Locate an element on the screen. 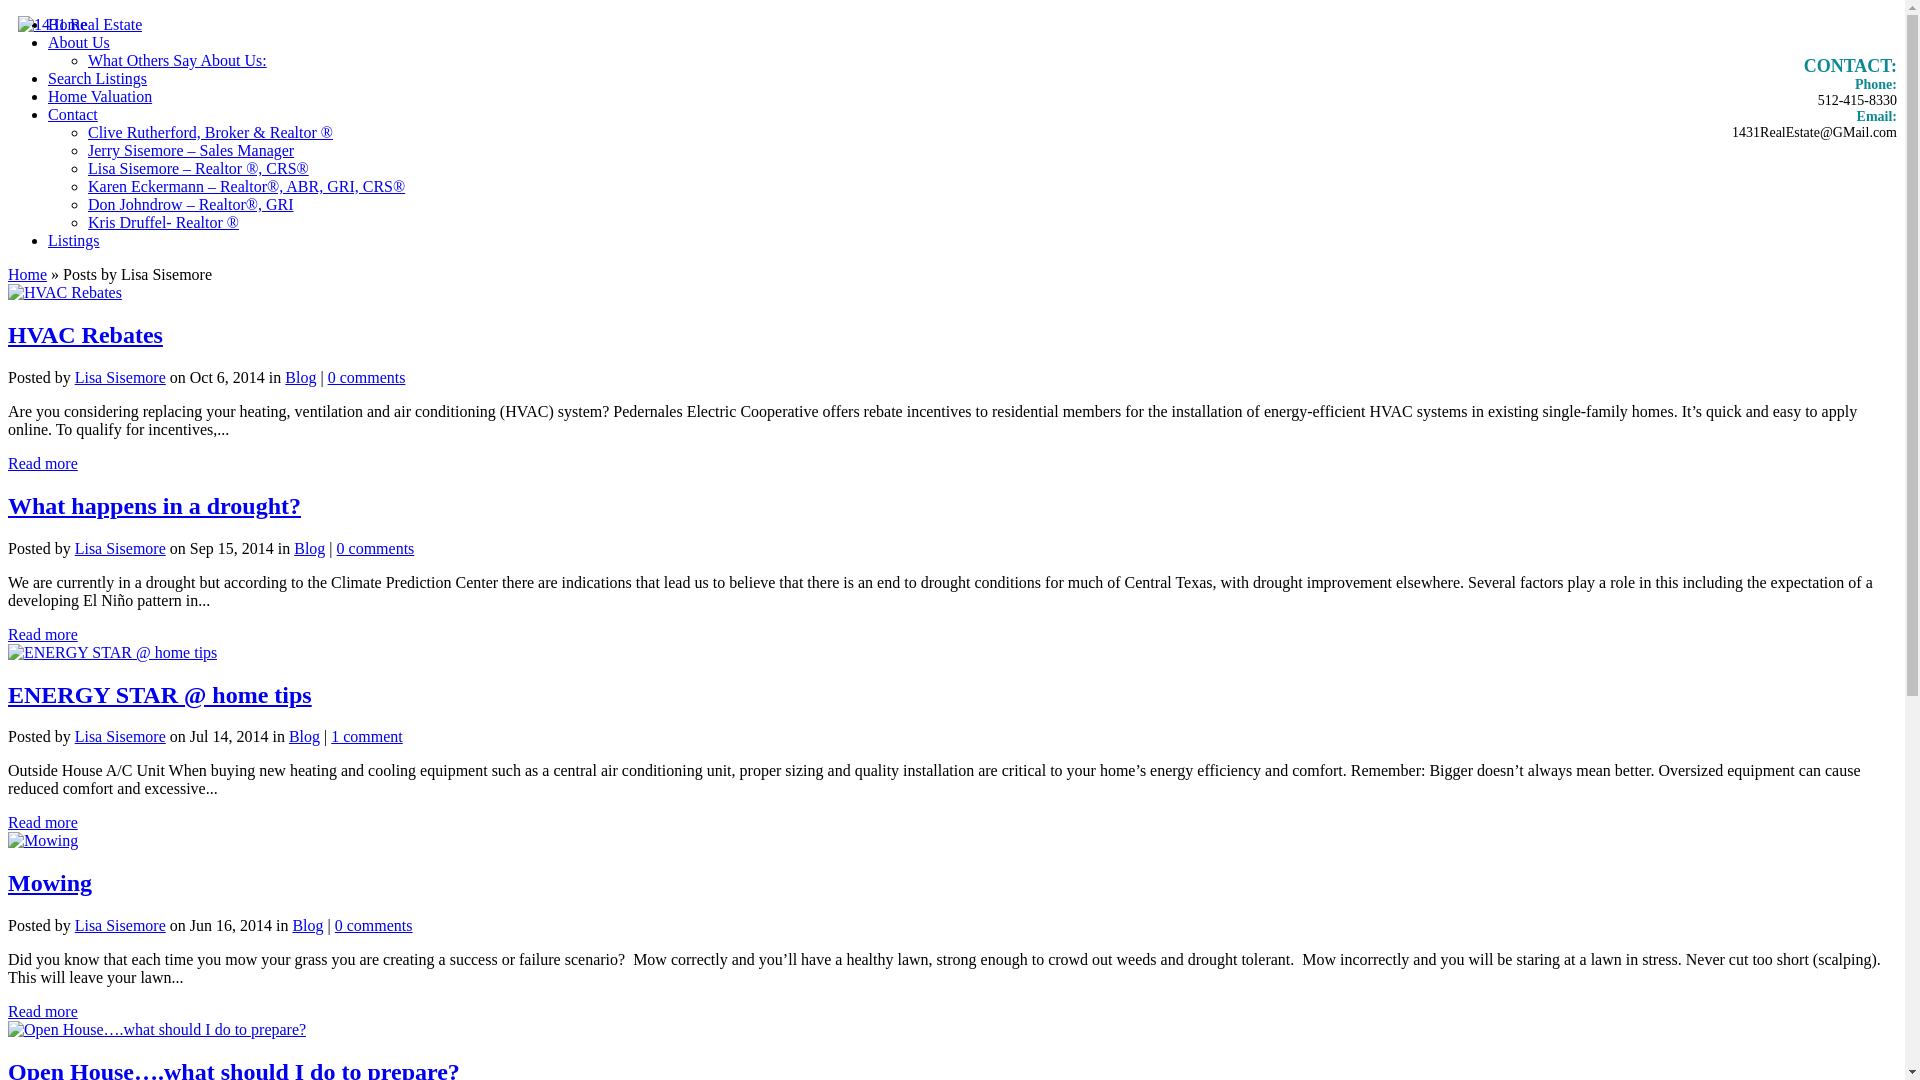  Read more is located at coordinates (43, 822).